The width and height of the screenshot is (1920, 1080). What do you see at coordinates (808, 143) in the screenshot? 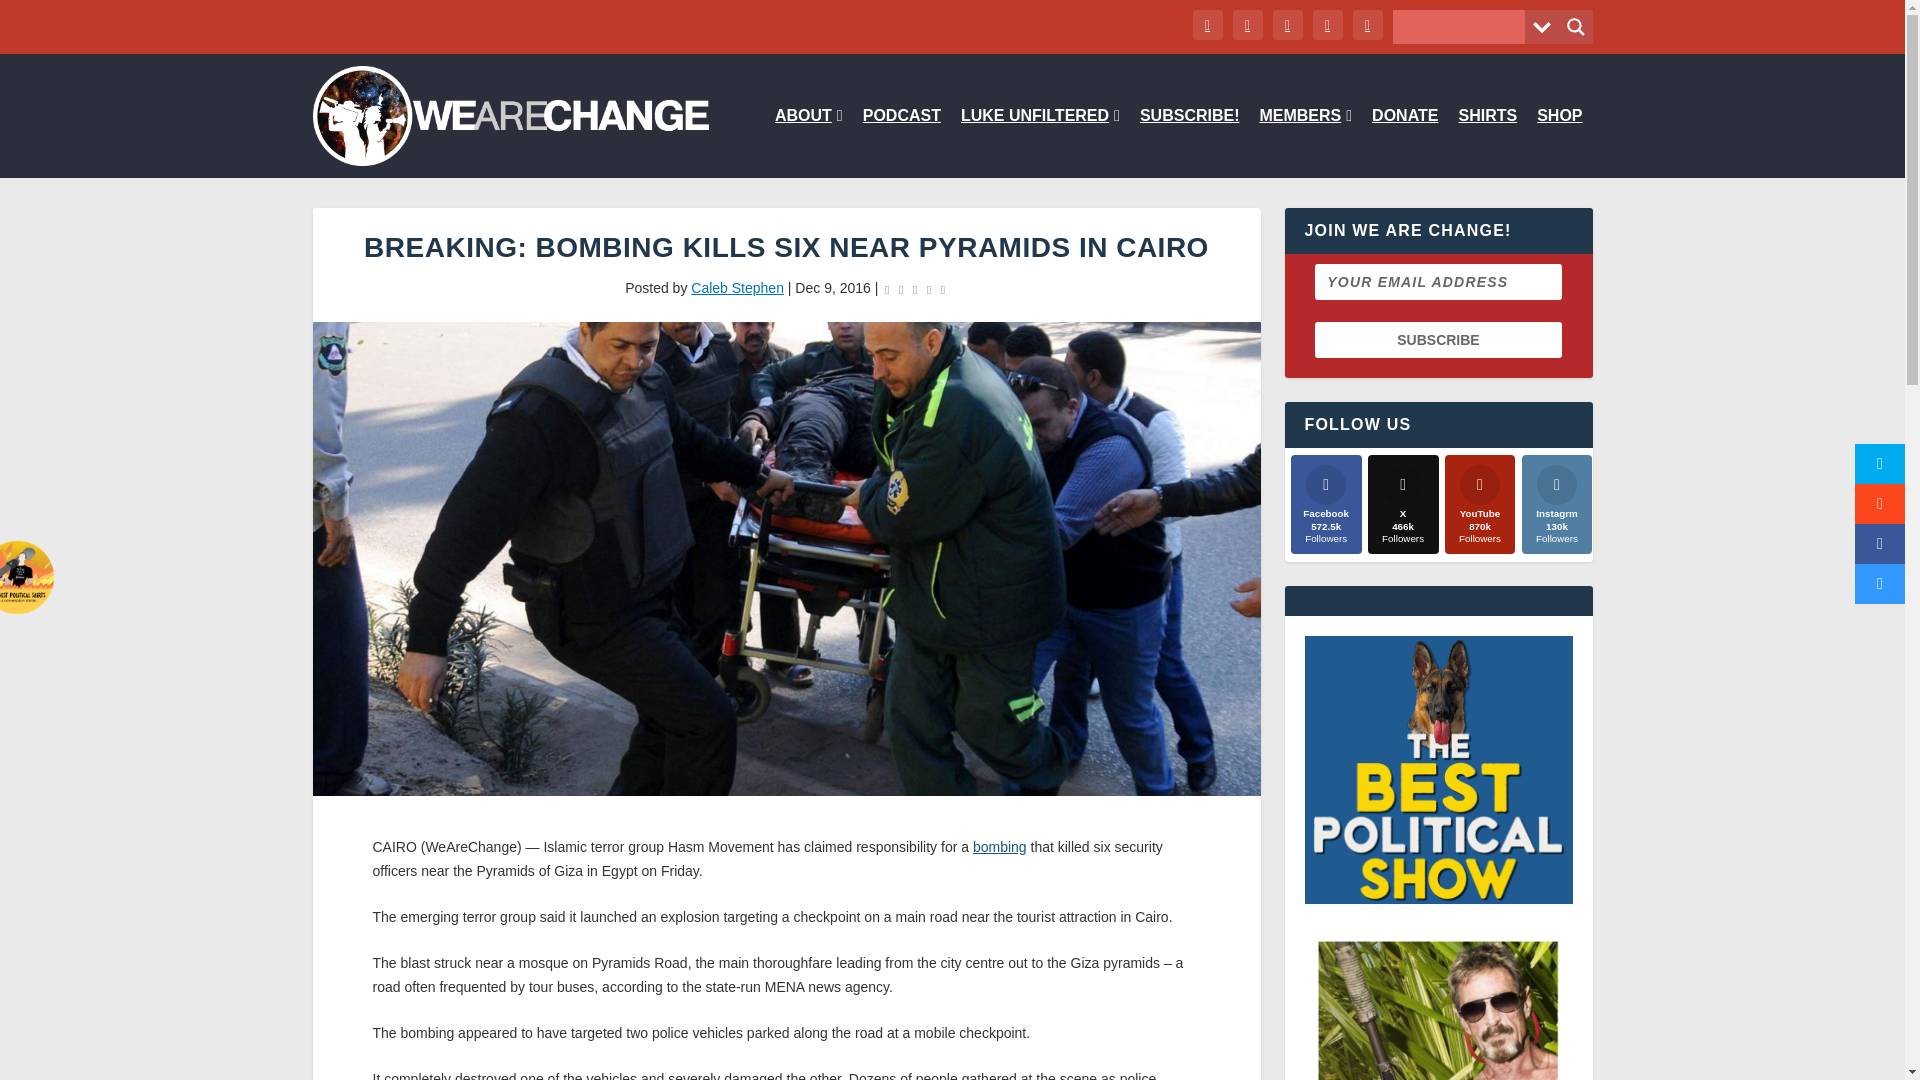
I see `About` at bounding box center [808, 143].